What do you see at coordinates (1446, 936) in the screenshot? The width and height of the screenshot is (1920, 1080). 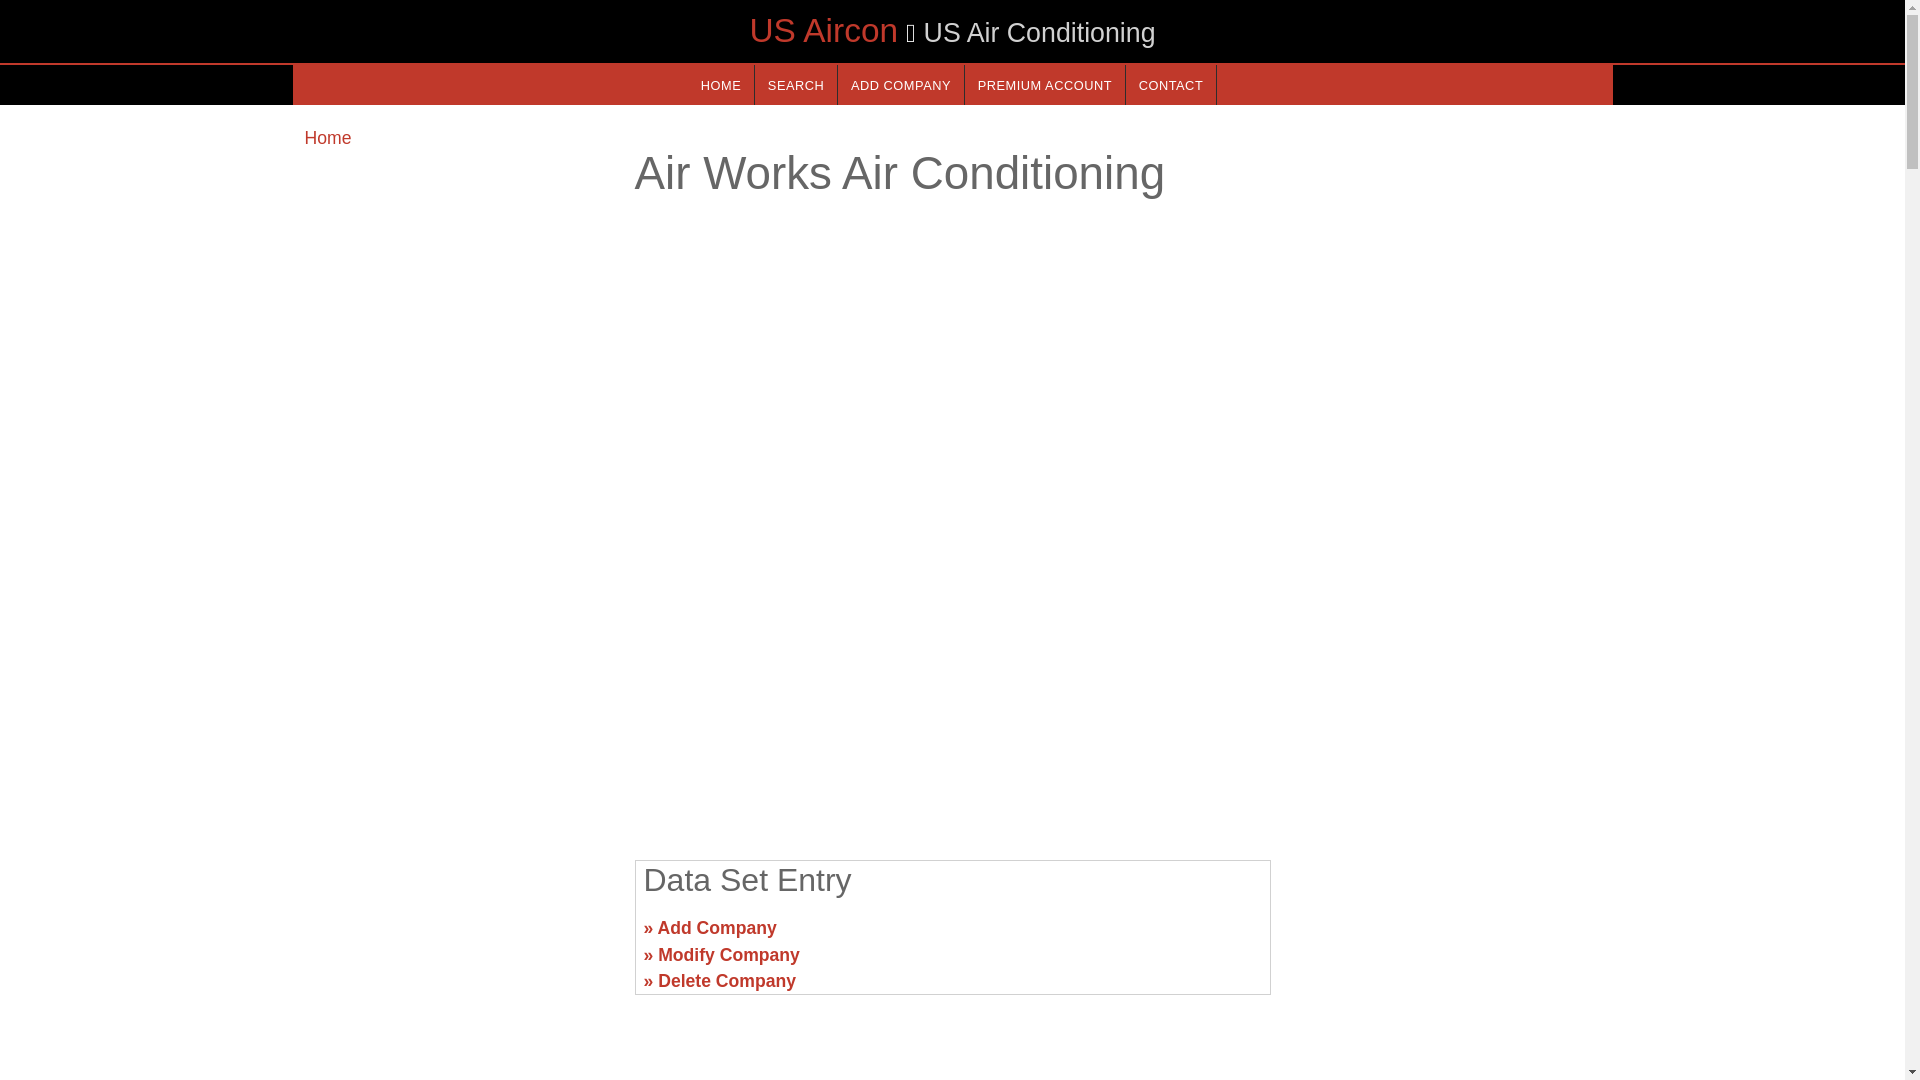 I see `Advertisement` at bounding box center [1446, 936].